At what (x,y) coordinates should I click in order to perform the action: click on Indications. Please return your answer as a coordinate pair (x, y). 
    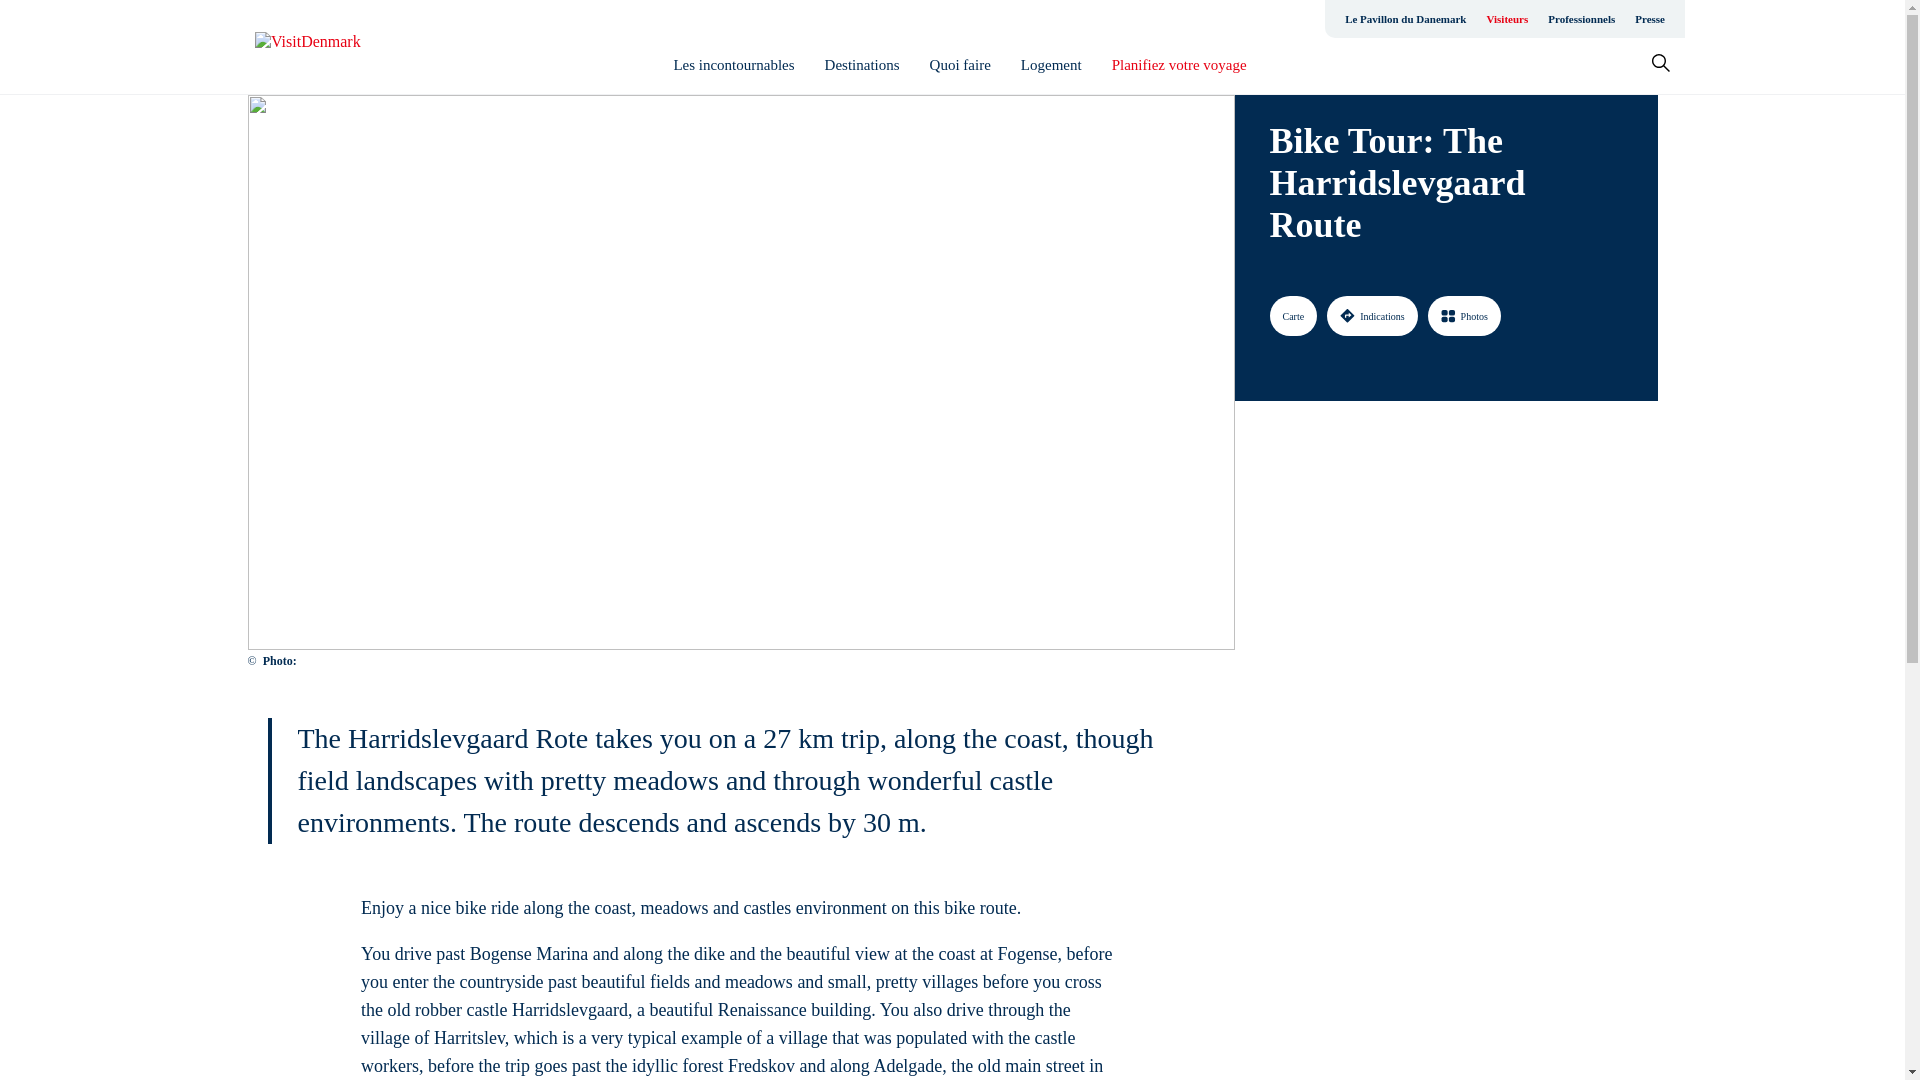
    Looking at the image, I should click on (1371, 315).